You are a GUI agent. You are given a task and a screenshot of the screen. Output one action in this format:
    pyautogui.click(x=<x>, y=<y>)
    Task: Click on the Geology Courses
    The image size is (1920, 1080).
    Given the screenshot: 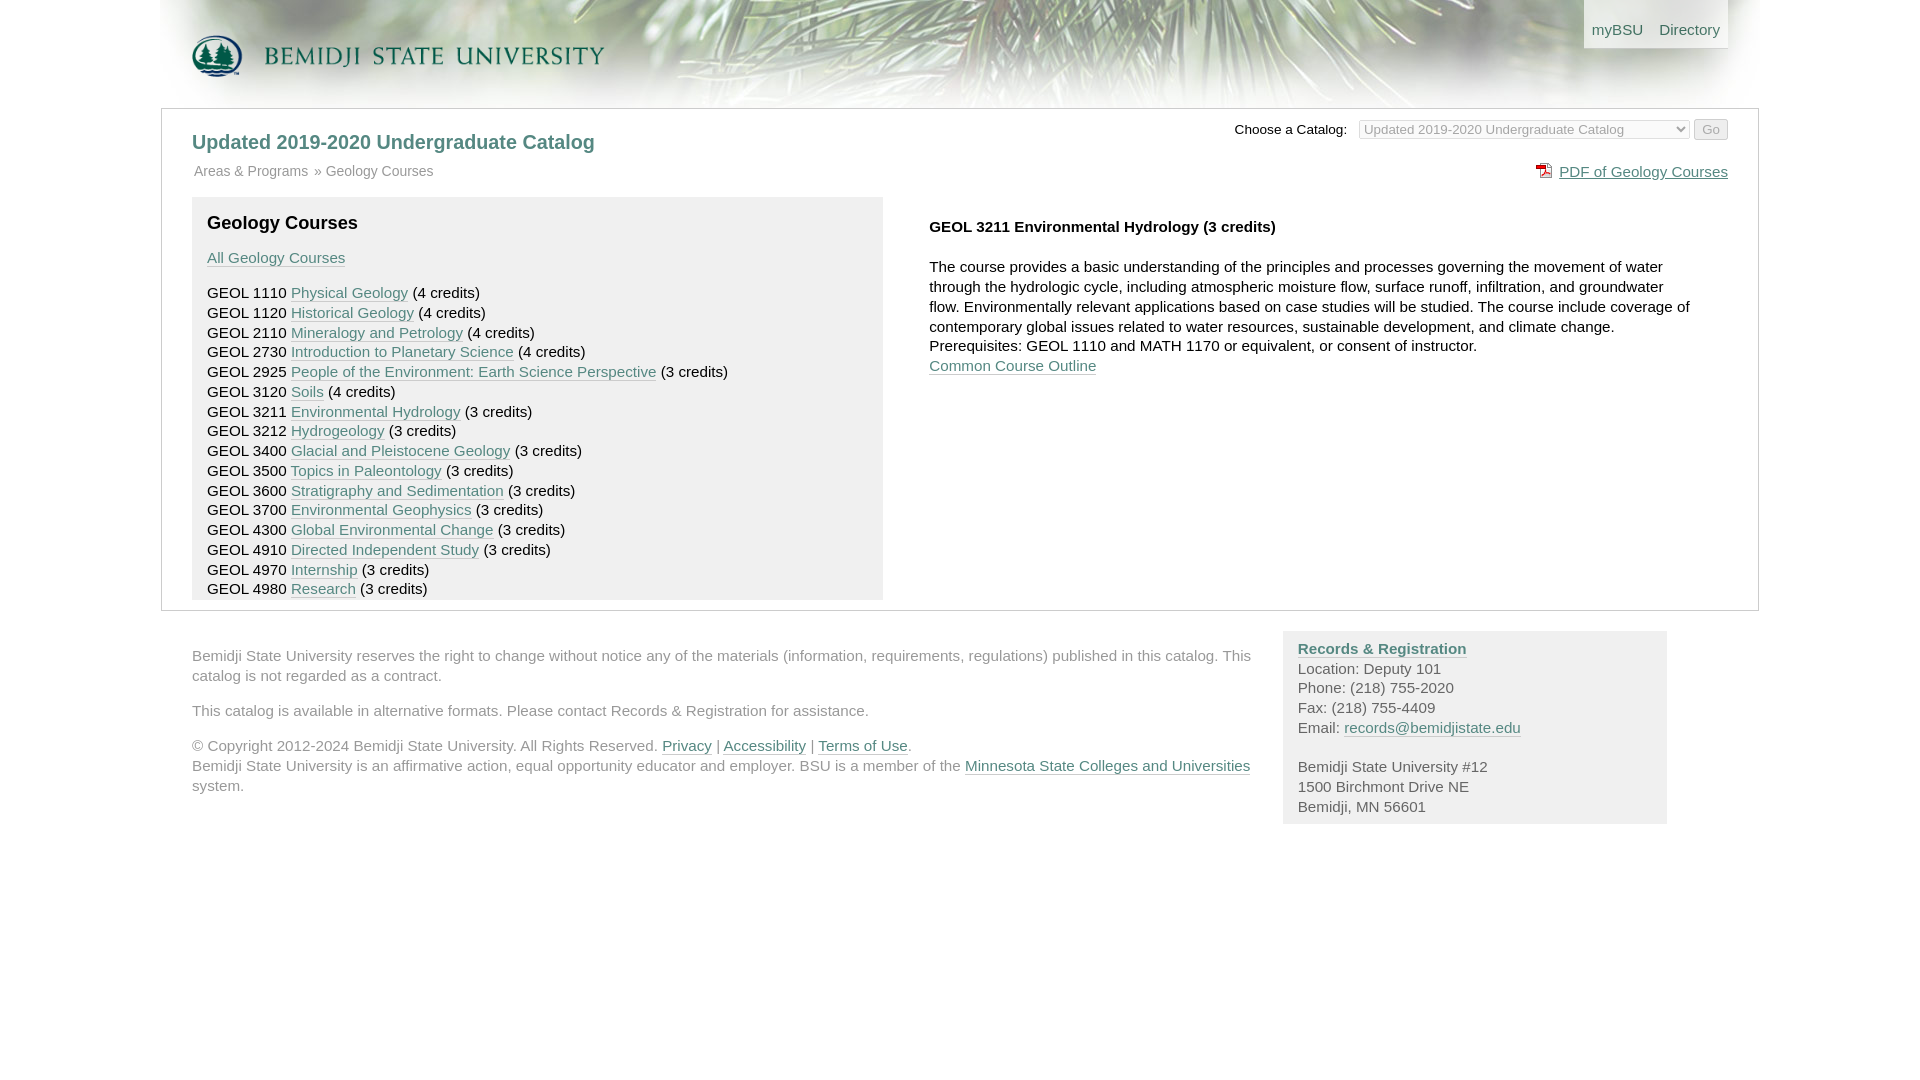 What is the action you would take?
    pyautogui.click(x=380, y=171)
    